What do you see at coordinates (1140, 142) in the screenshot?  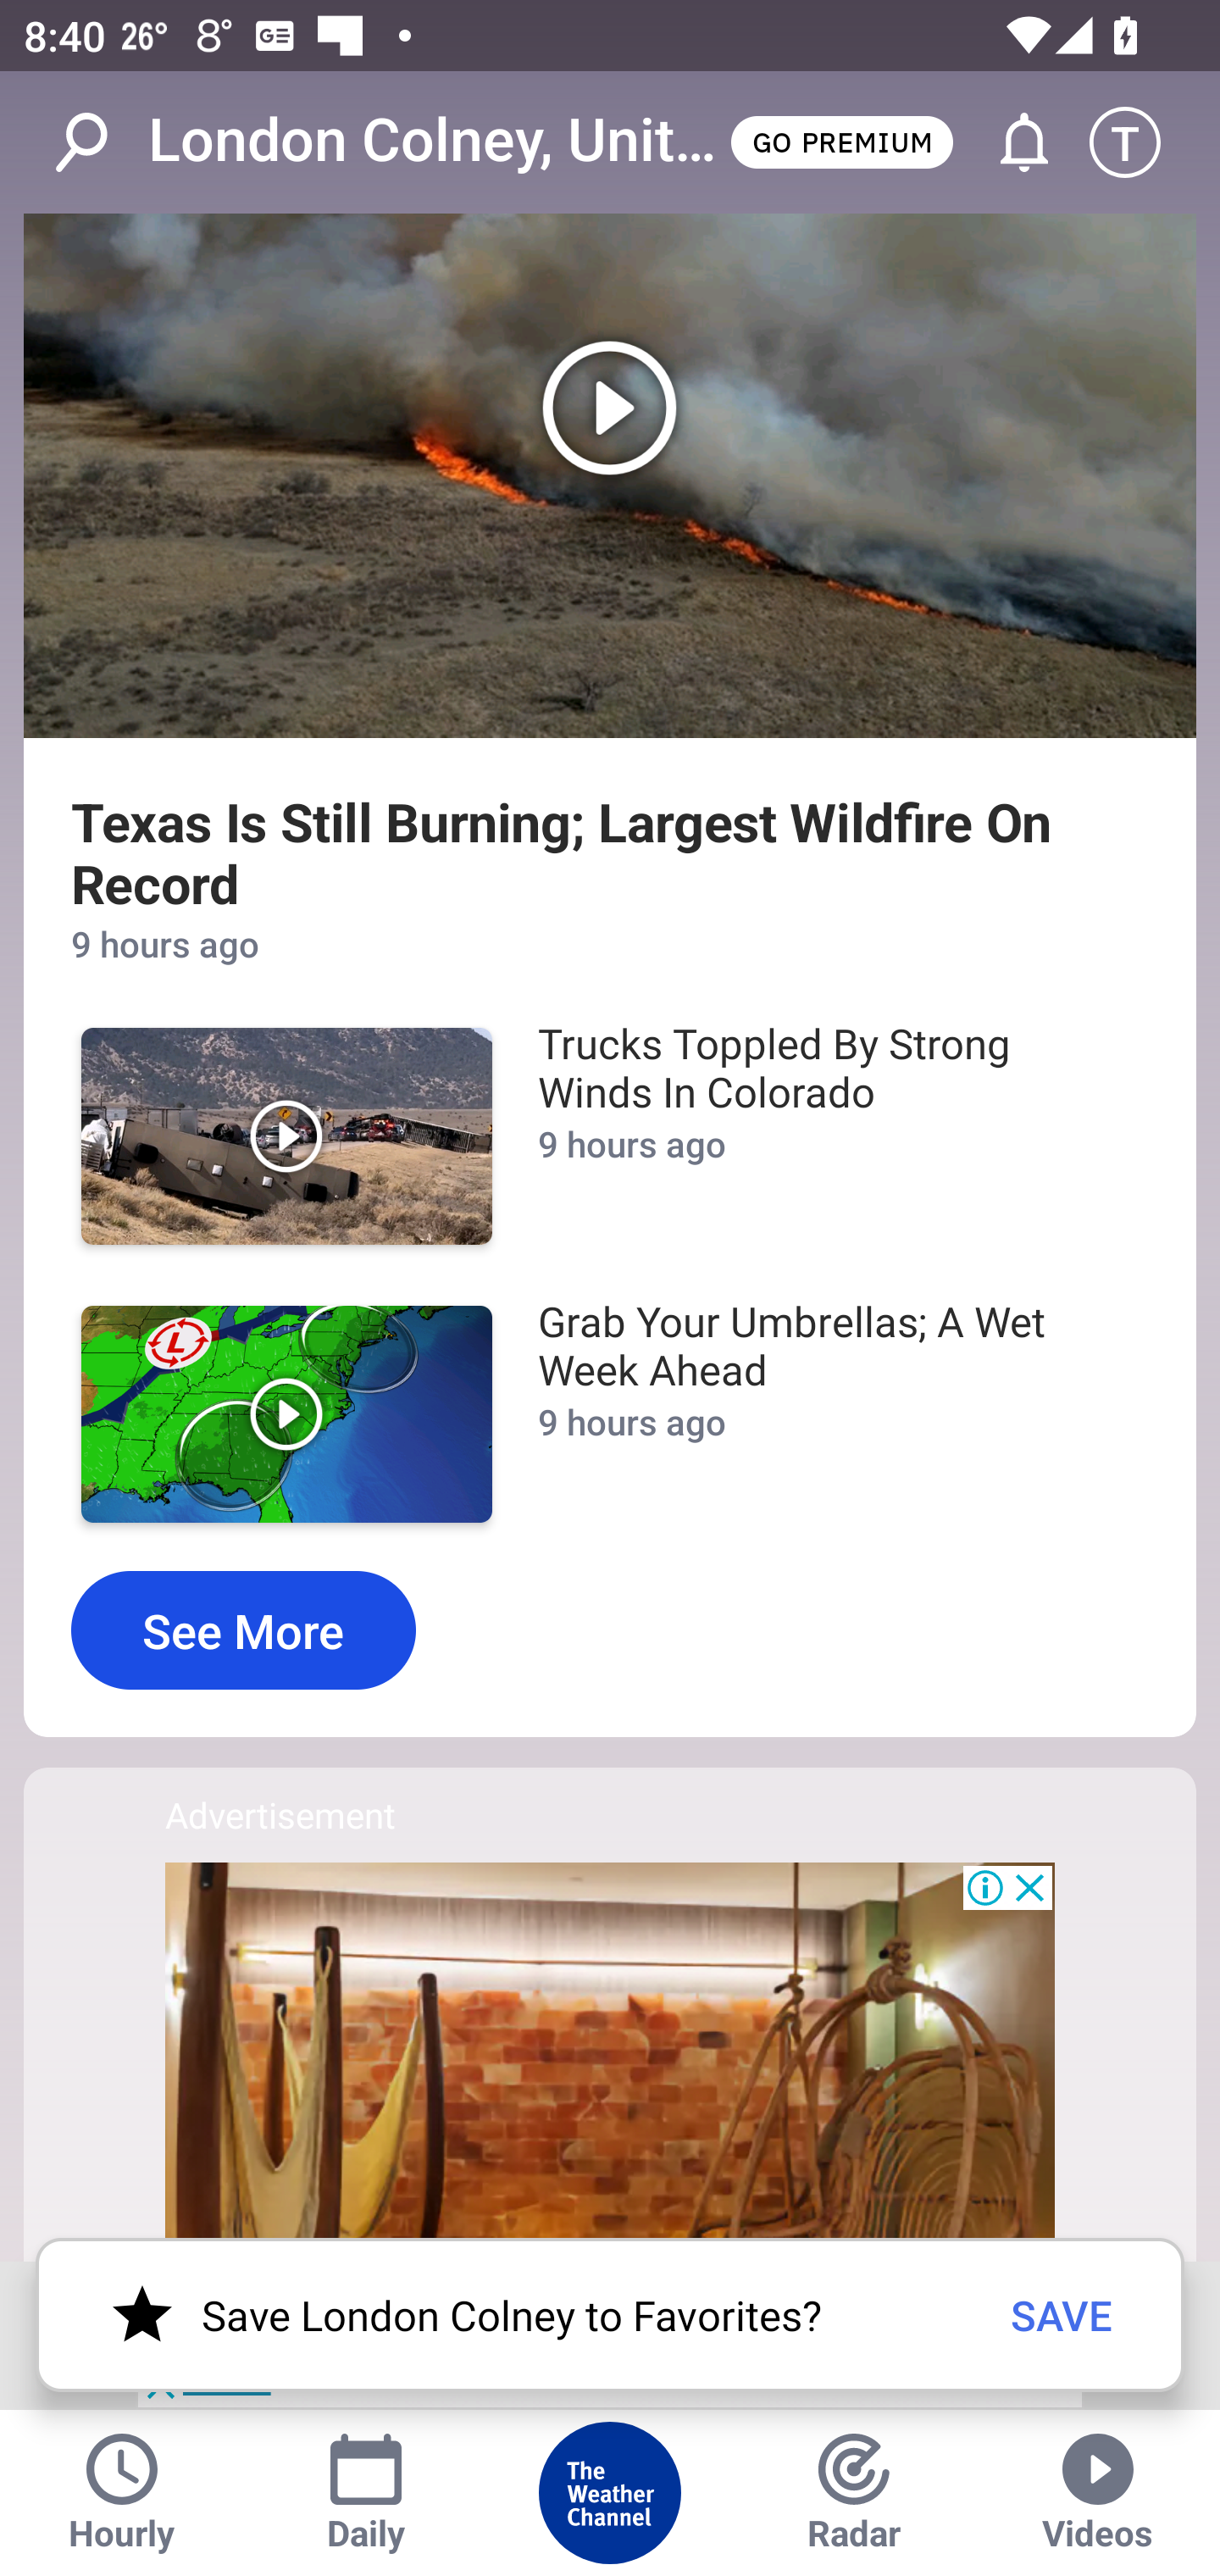 I see `Setting icon T` at bounding box center [1140, 142].